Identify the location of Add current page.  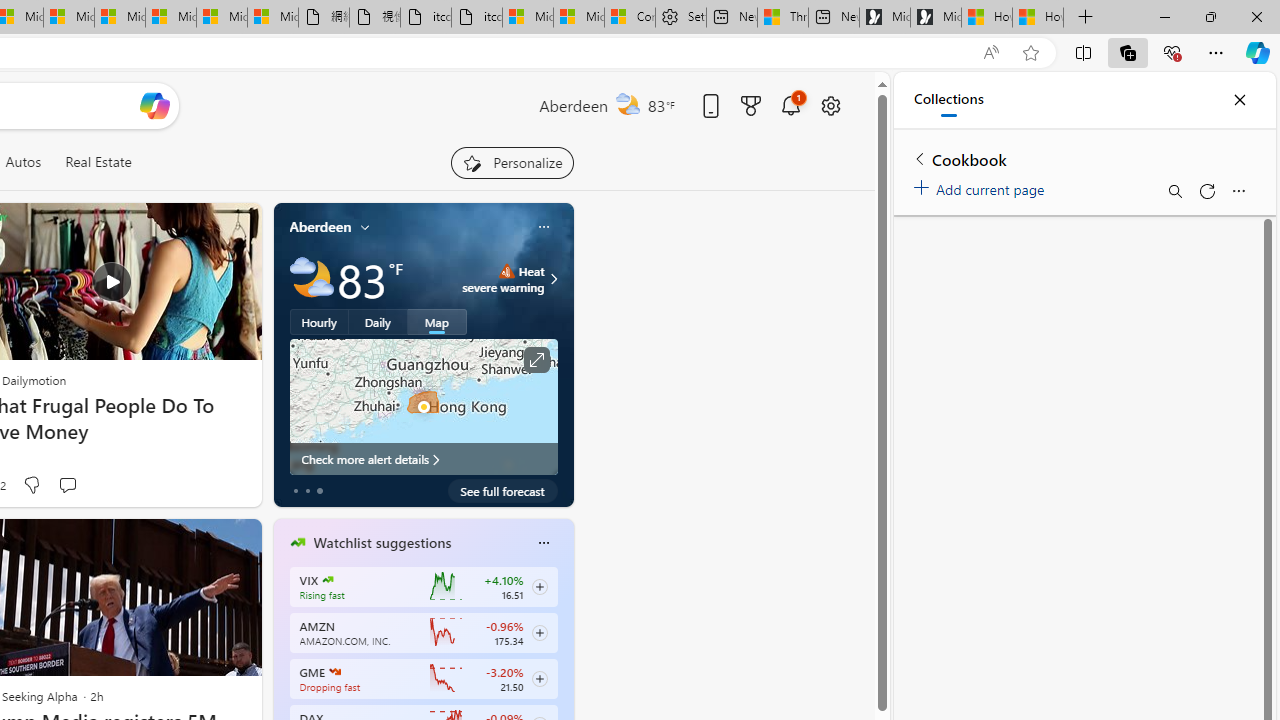
(982, 186).